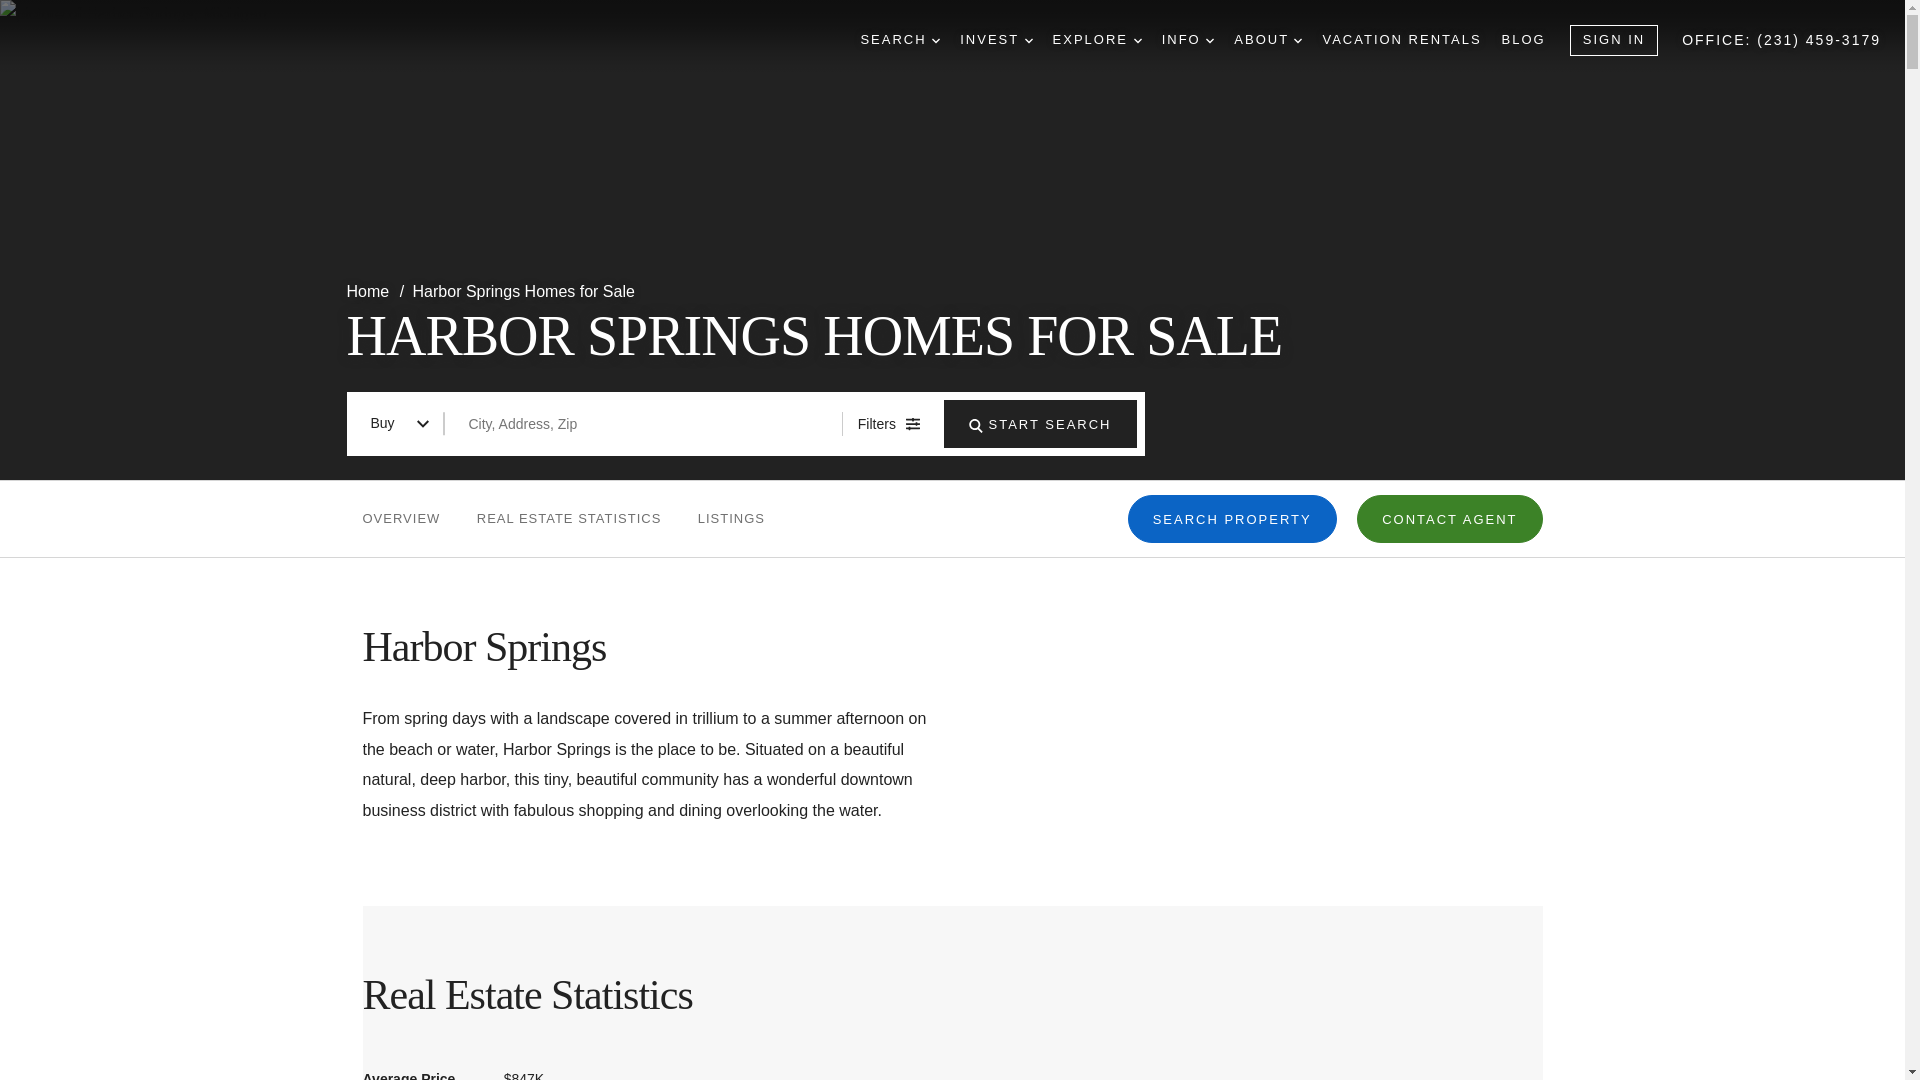  Describe the element at coordinates (936, 40) in the screenshot. I see `DROPDOWN ARROW` at that location.